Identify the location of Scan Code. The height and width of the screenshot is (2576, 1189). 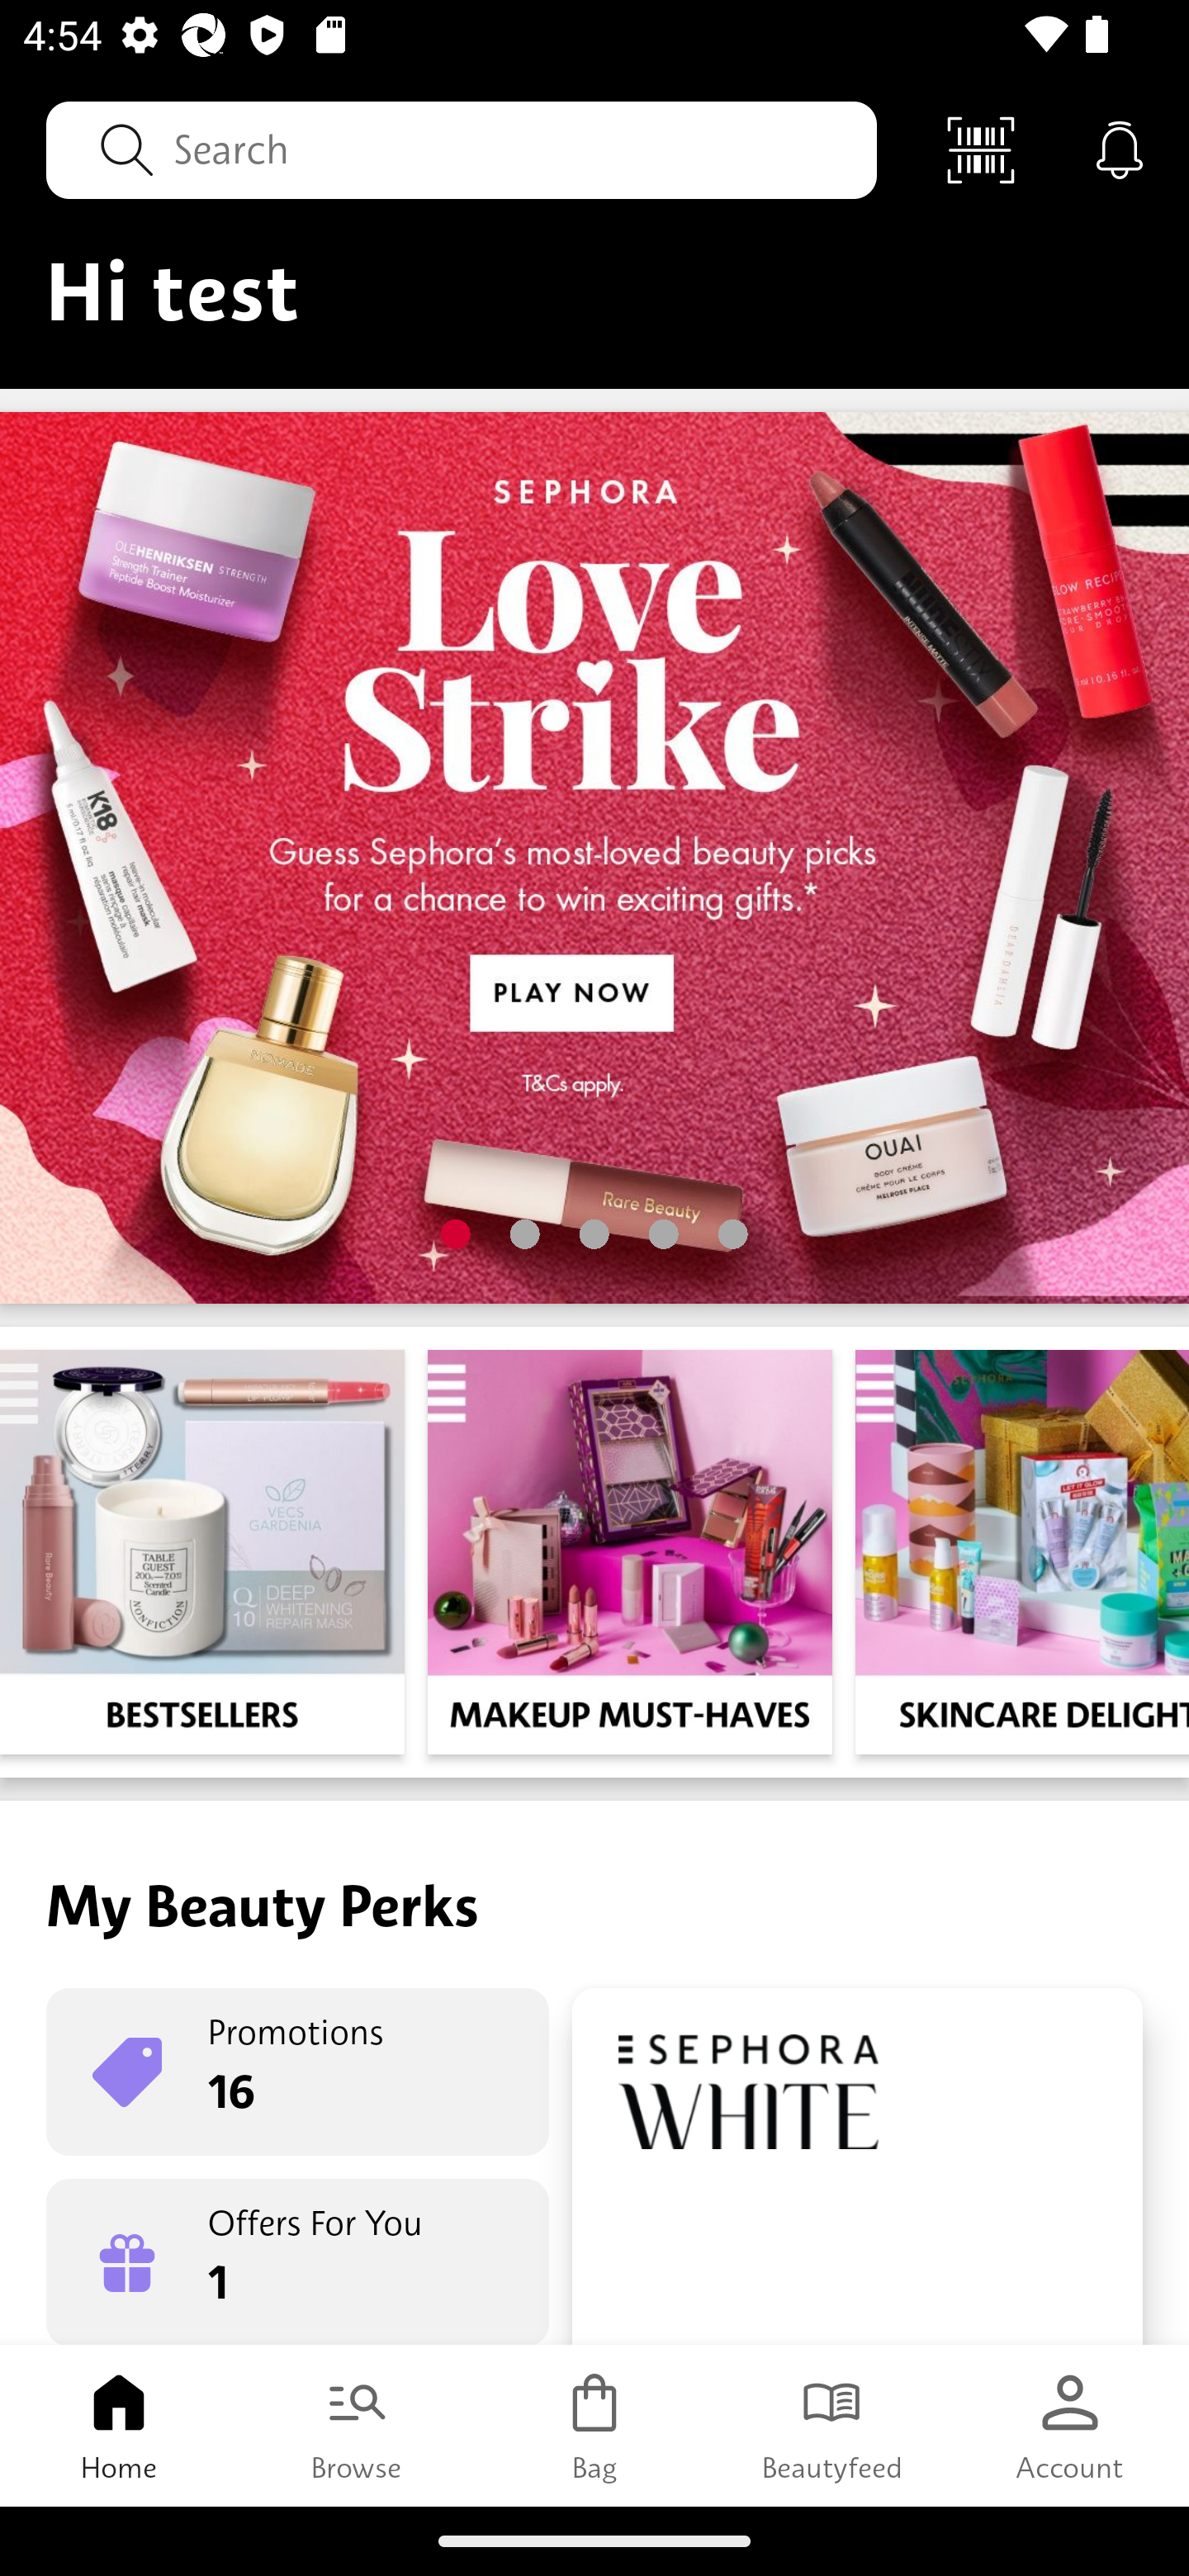
(981, 149).